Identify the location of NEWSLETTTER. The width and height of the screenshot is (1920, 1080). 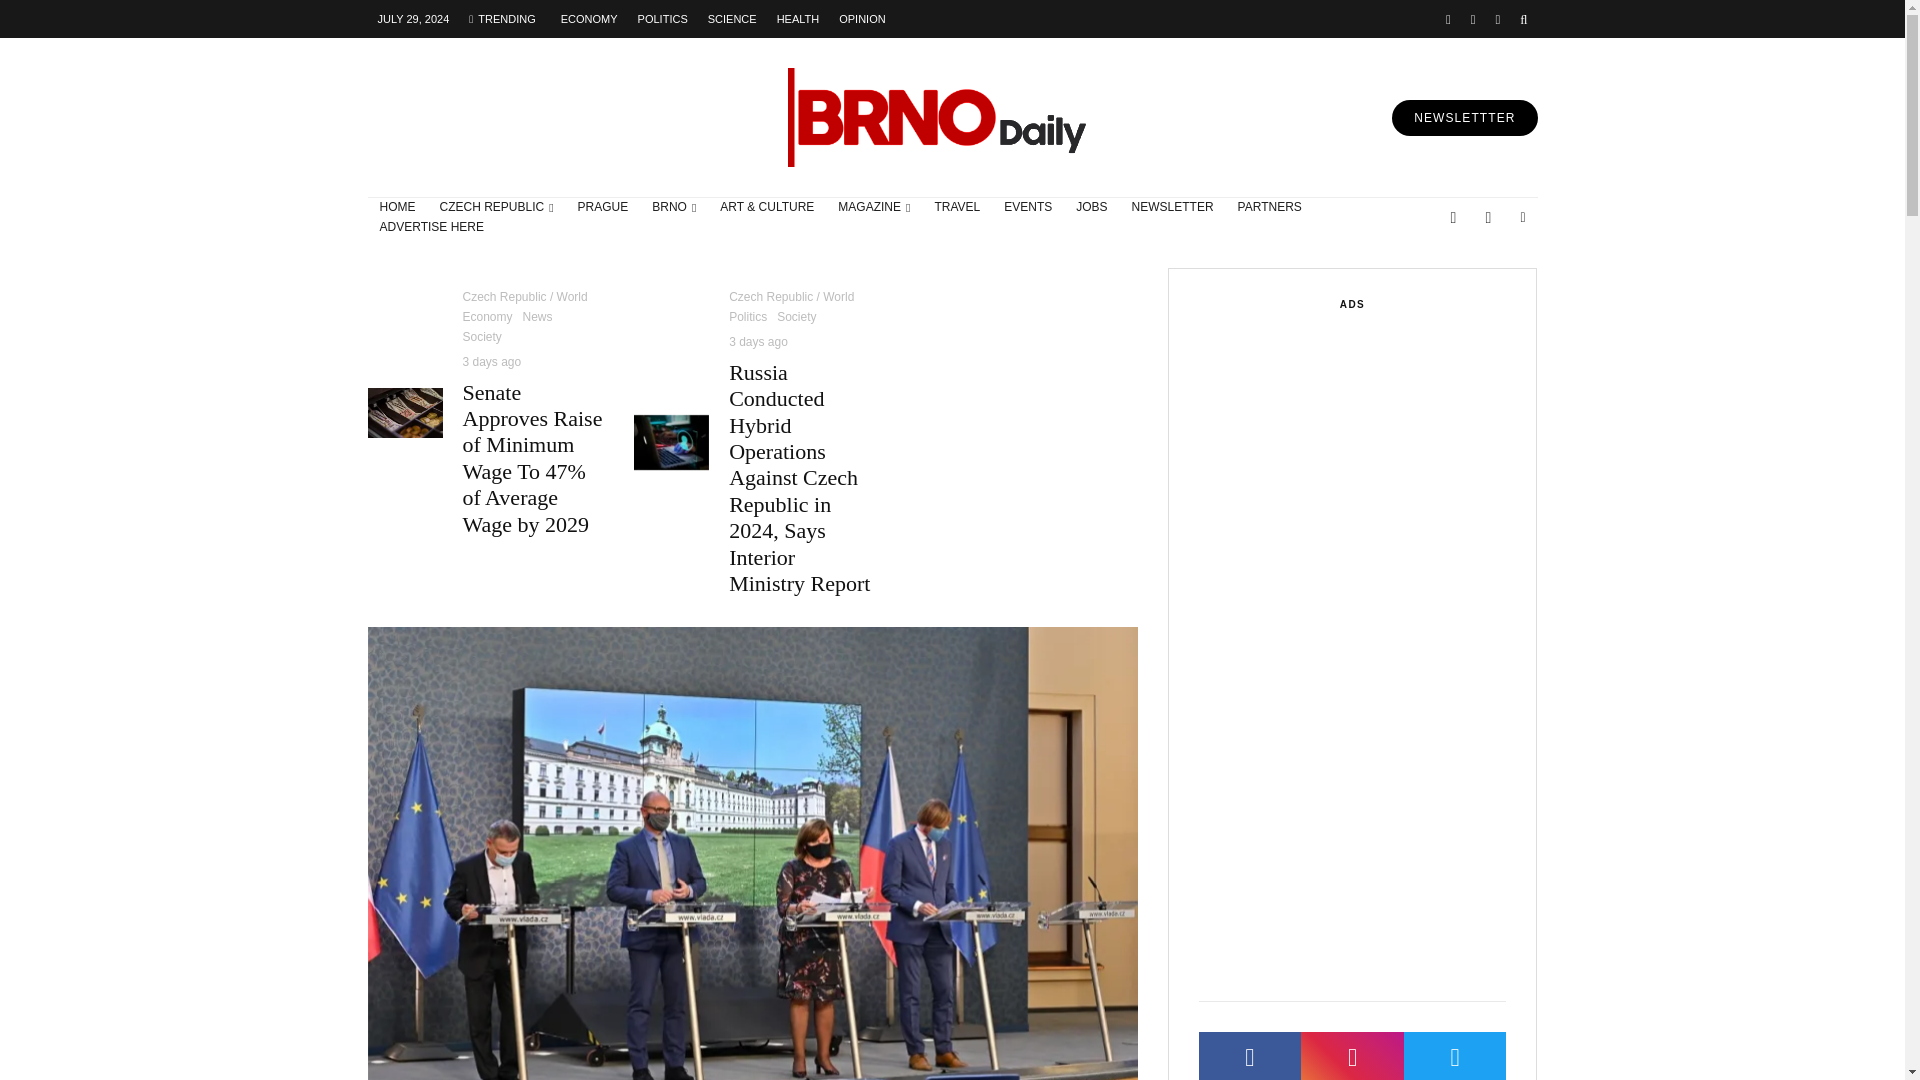
(1464, 118).